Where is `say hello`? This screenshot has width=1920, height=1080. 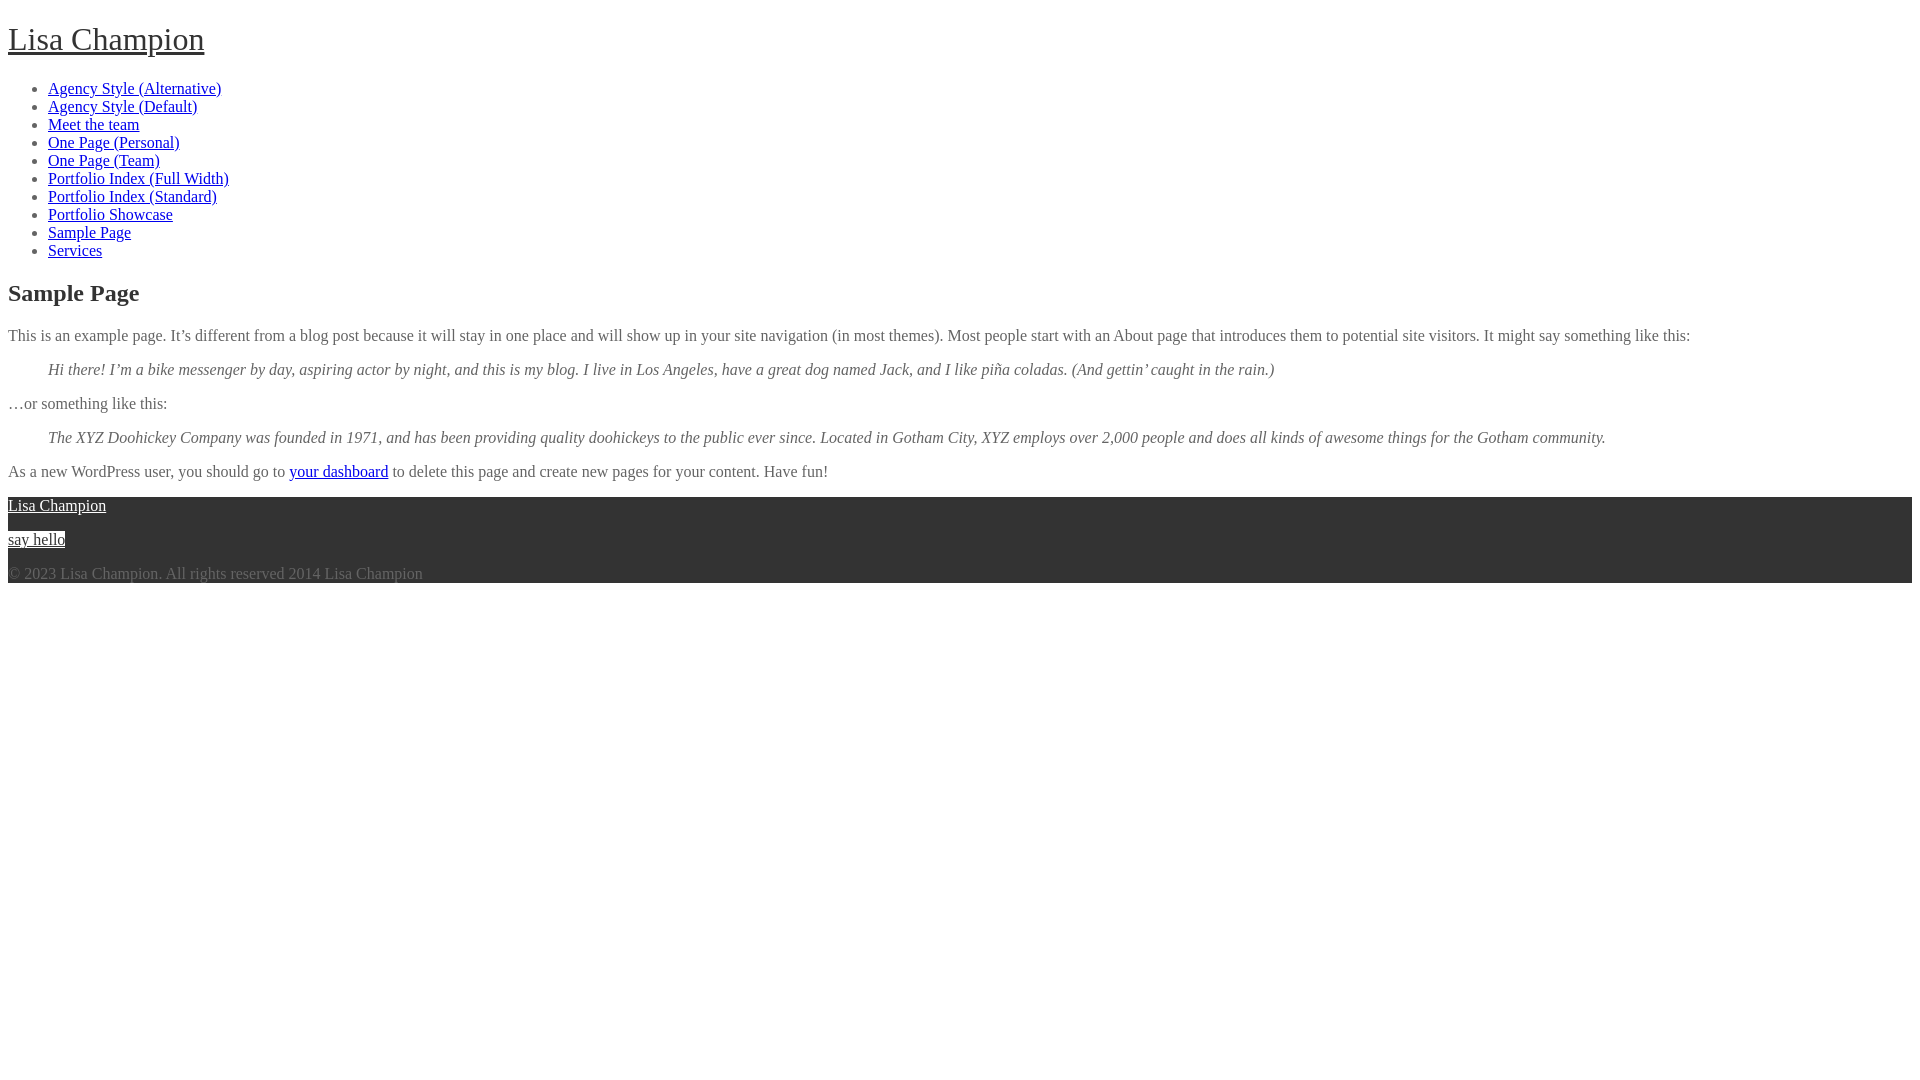
say hello is located at coordinates (36, 540).